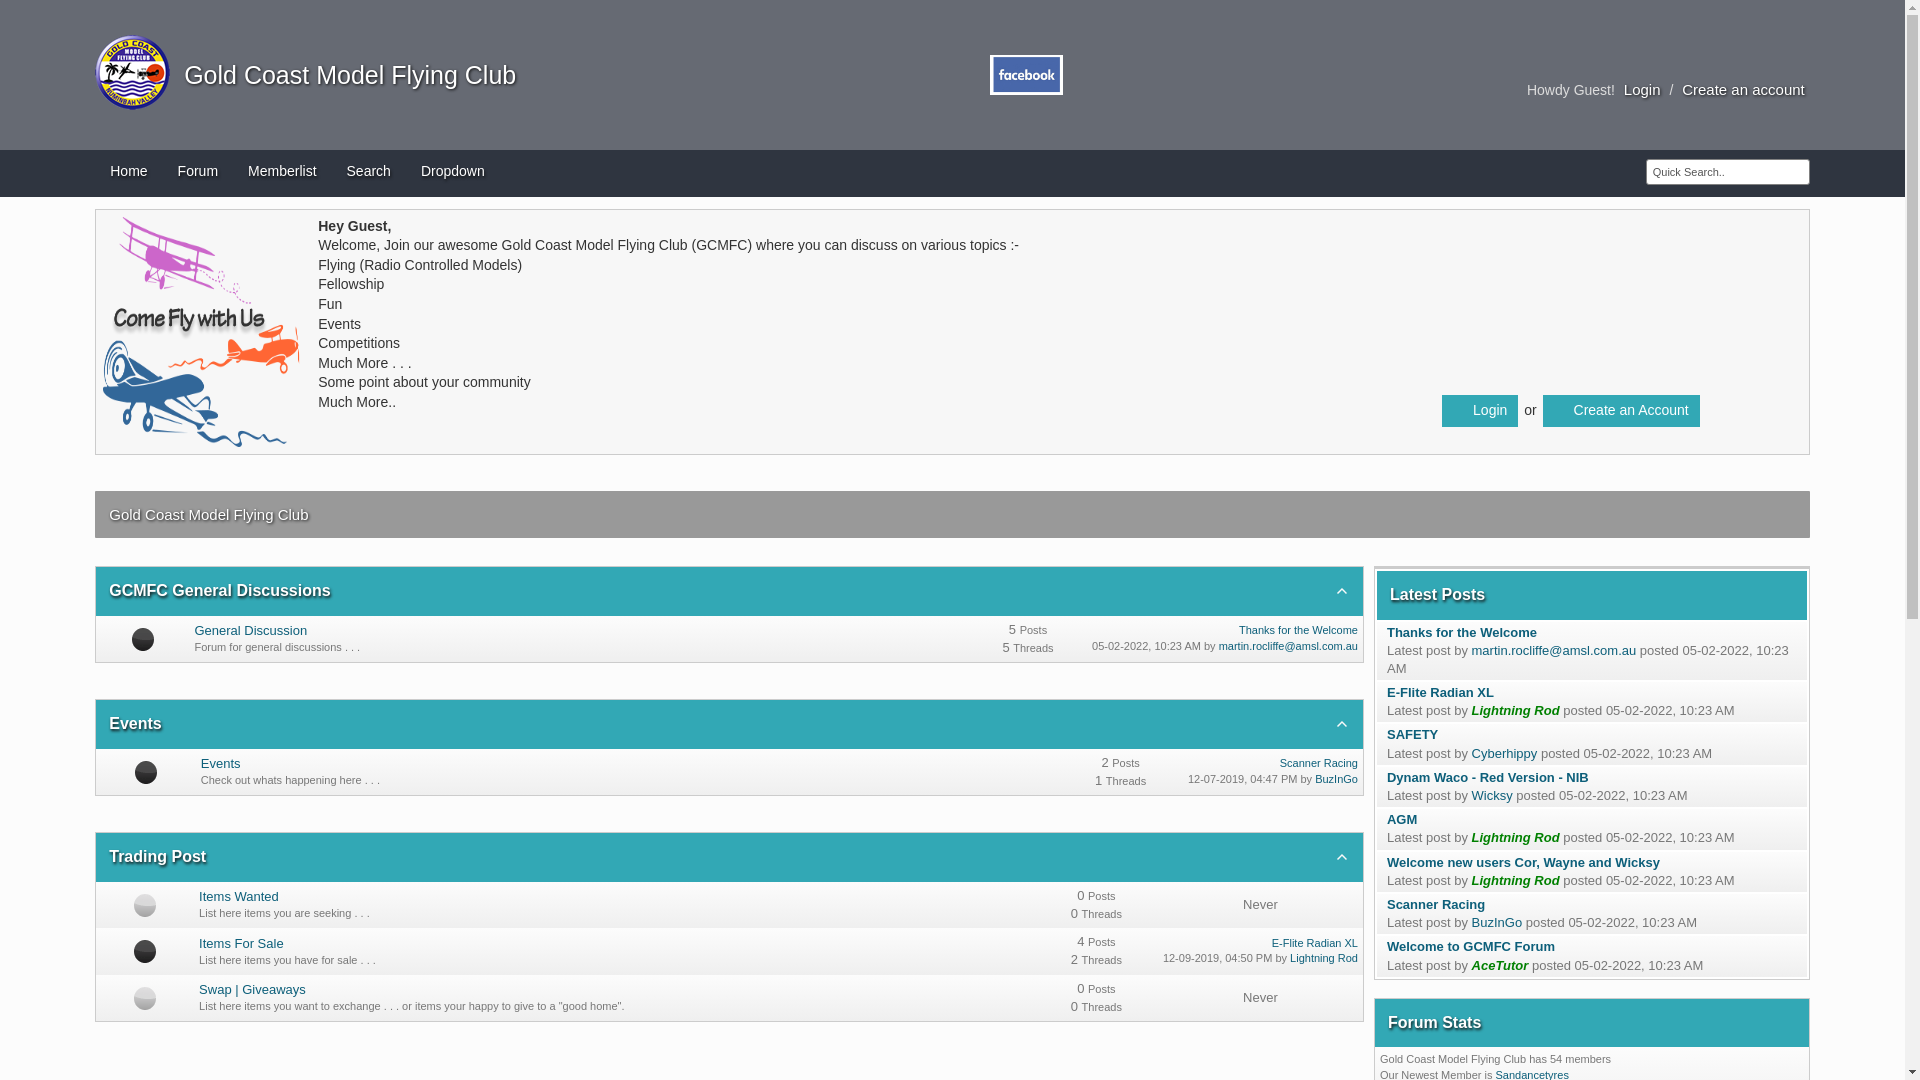 The width and height of the screenshot is (1920, 1080). What do you see at coordinates (1462, 632) in the screenshot?
I see `Thanks for the Welcome` at bounding box center [1462, 632].